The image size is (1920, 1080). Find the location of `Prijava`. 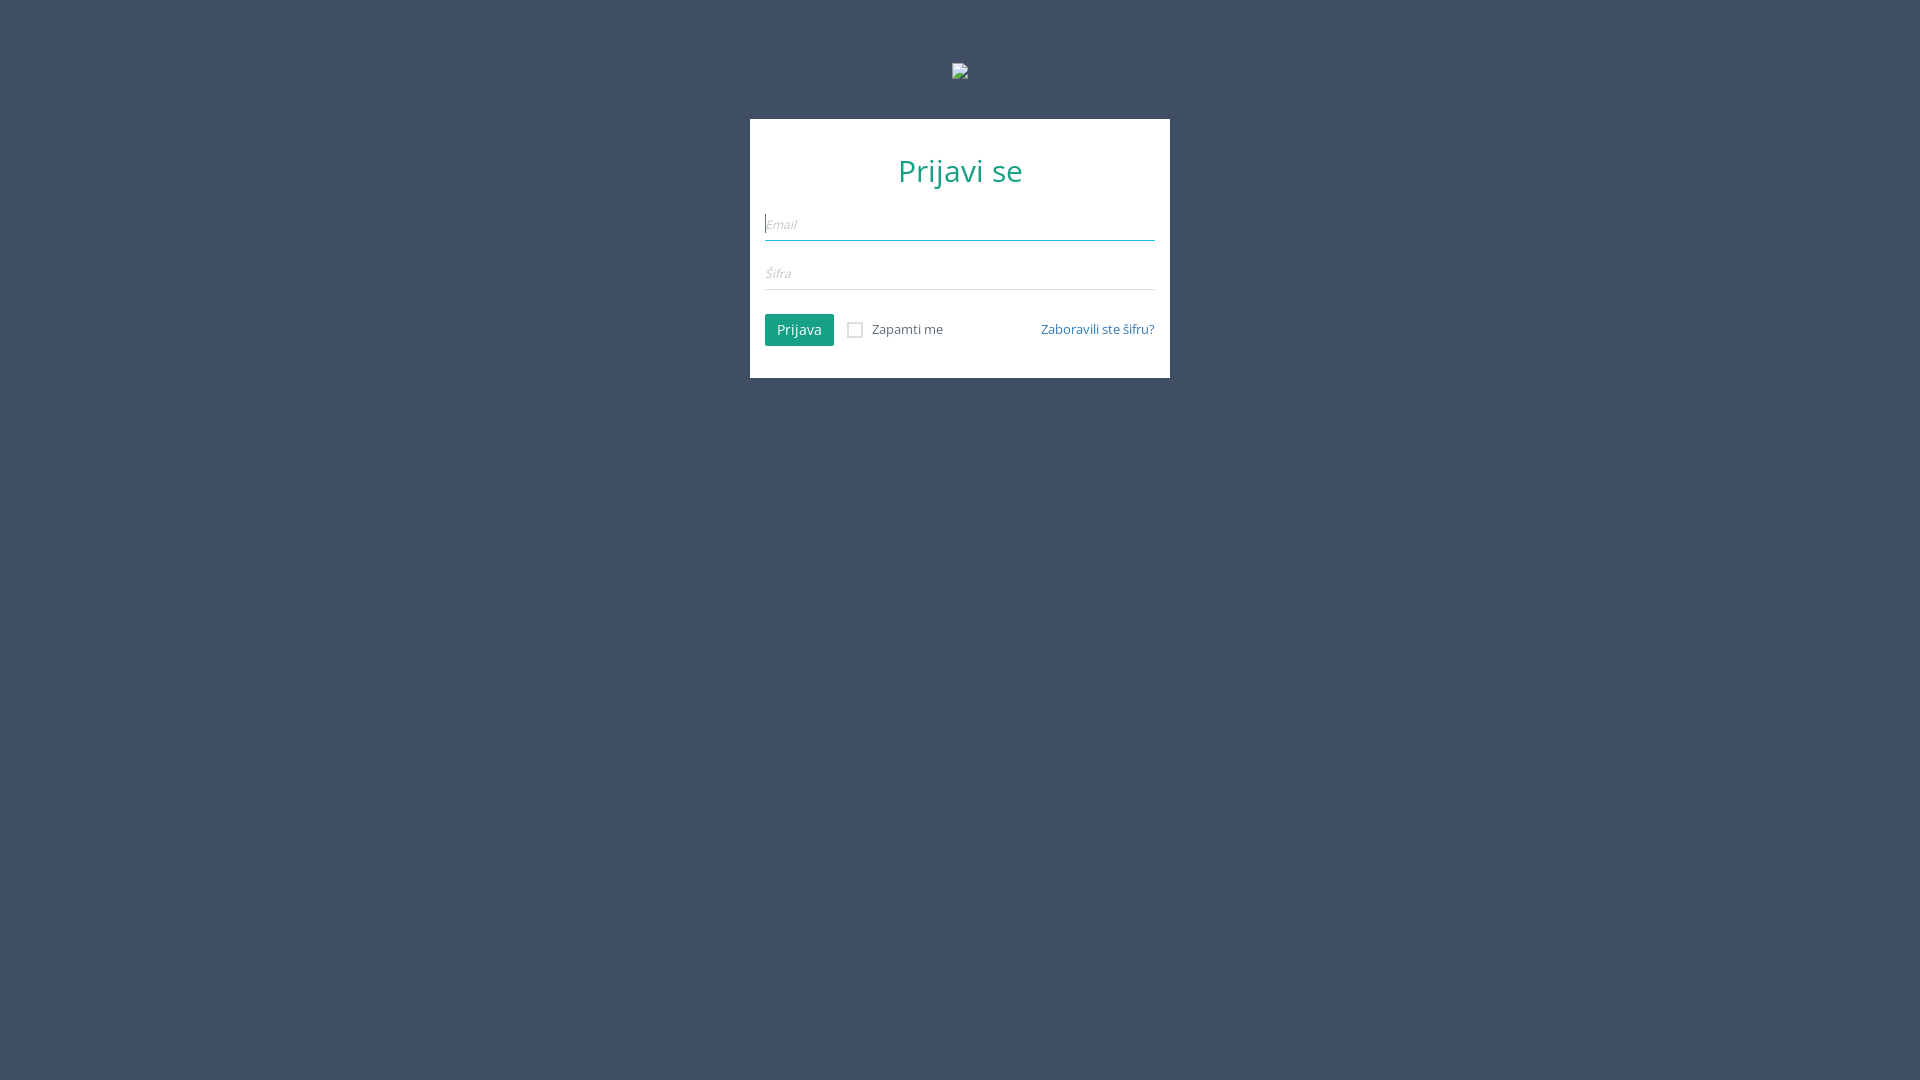

Prijava is located at coordinates (800, 330).